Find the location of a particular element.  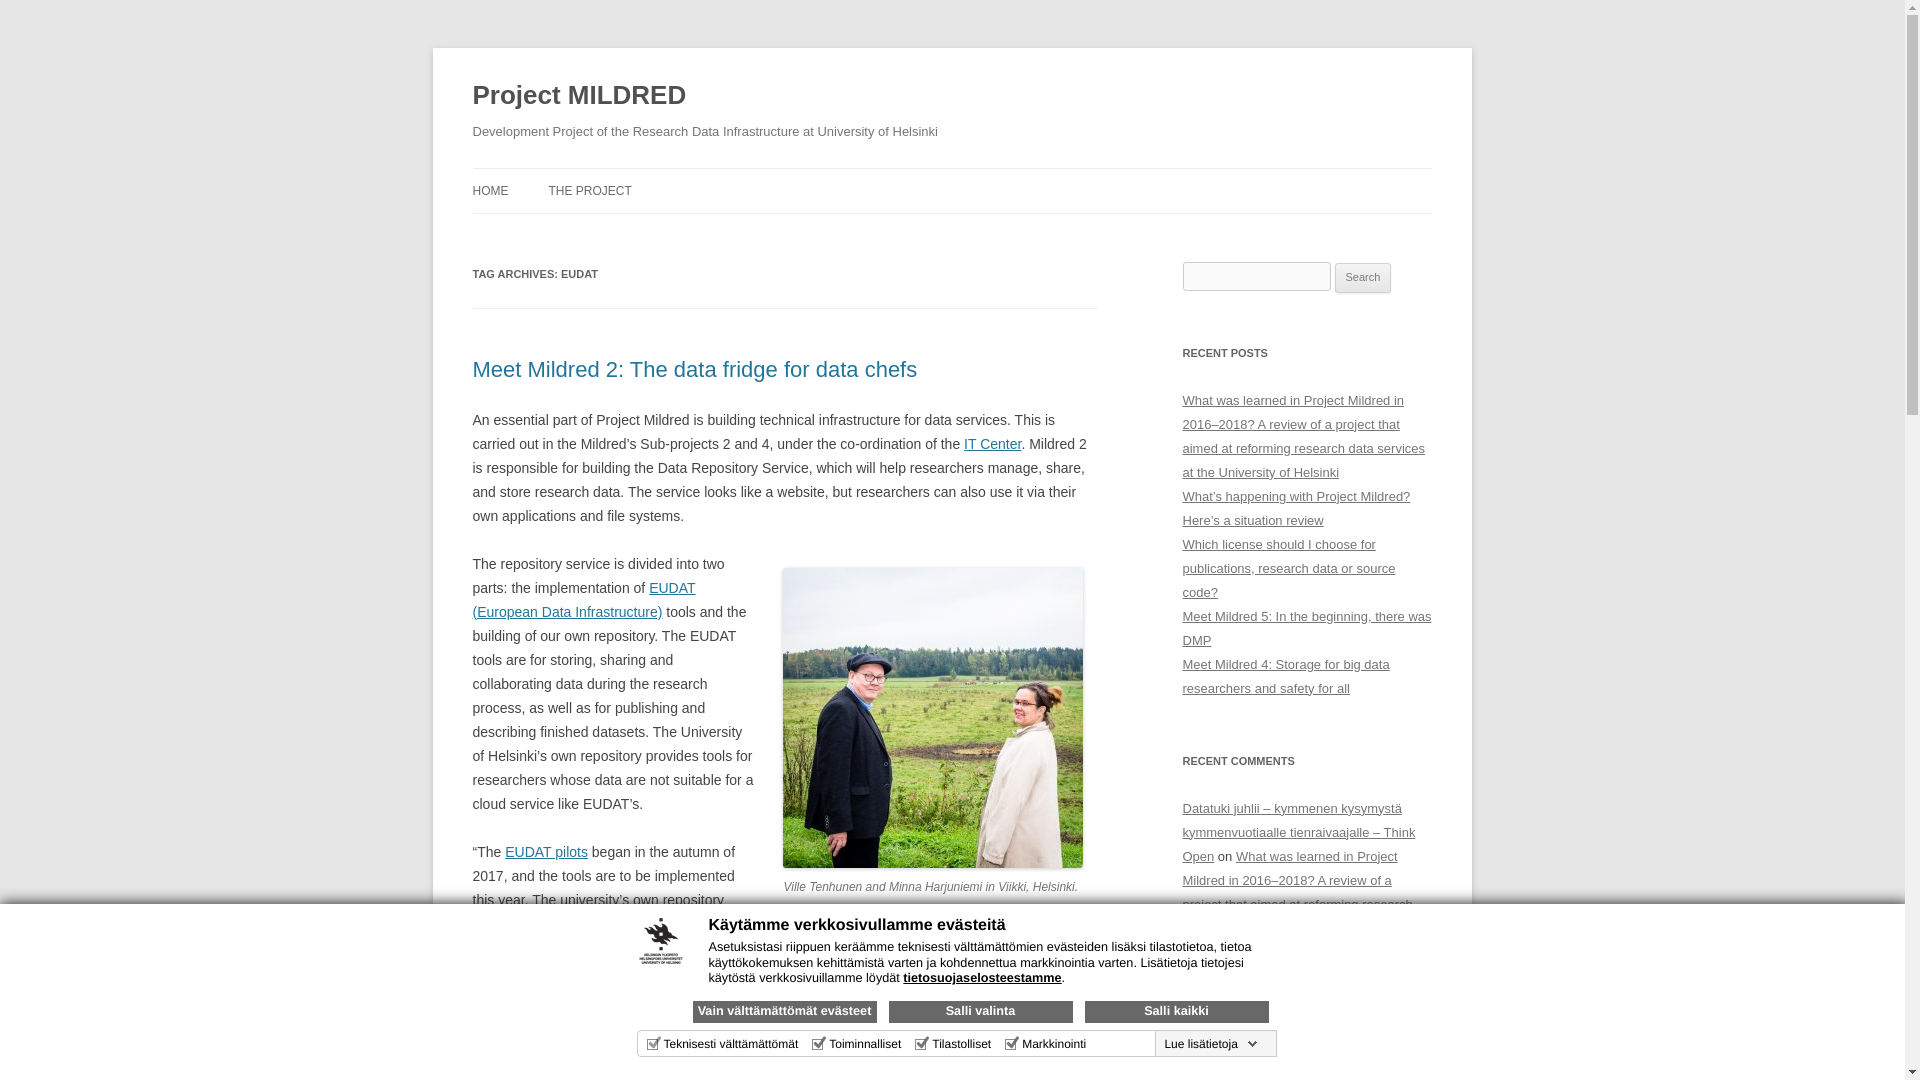

Search is located at coordinates (1363, 278).